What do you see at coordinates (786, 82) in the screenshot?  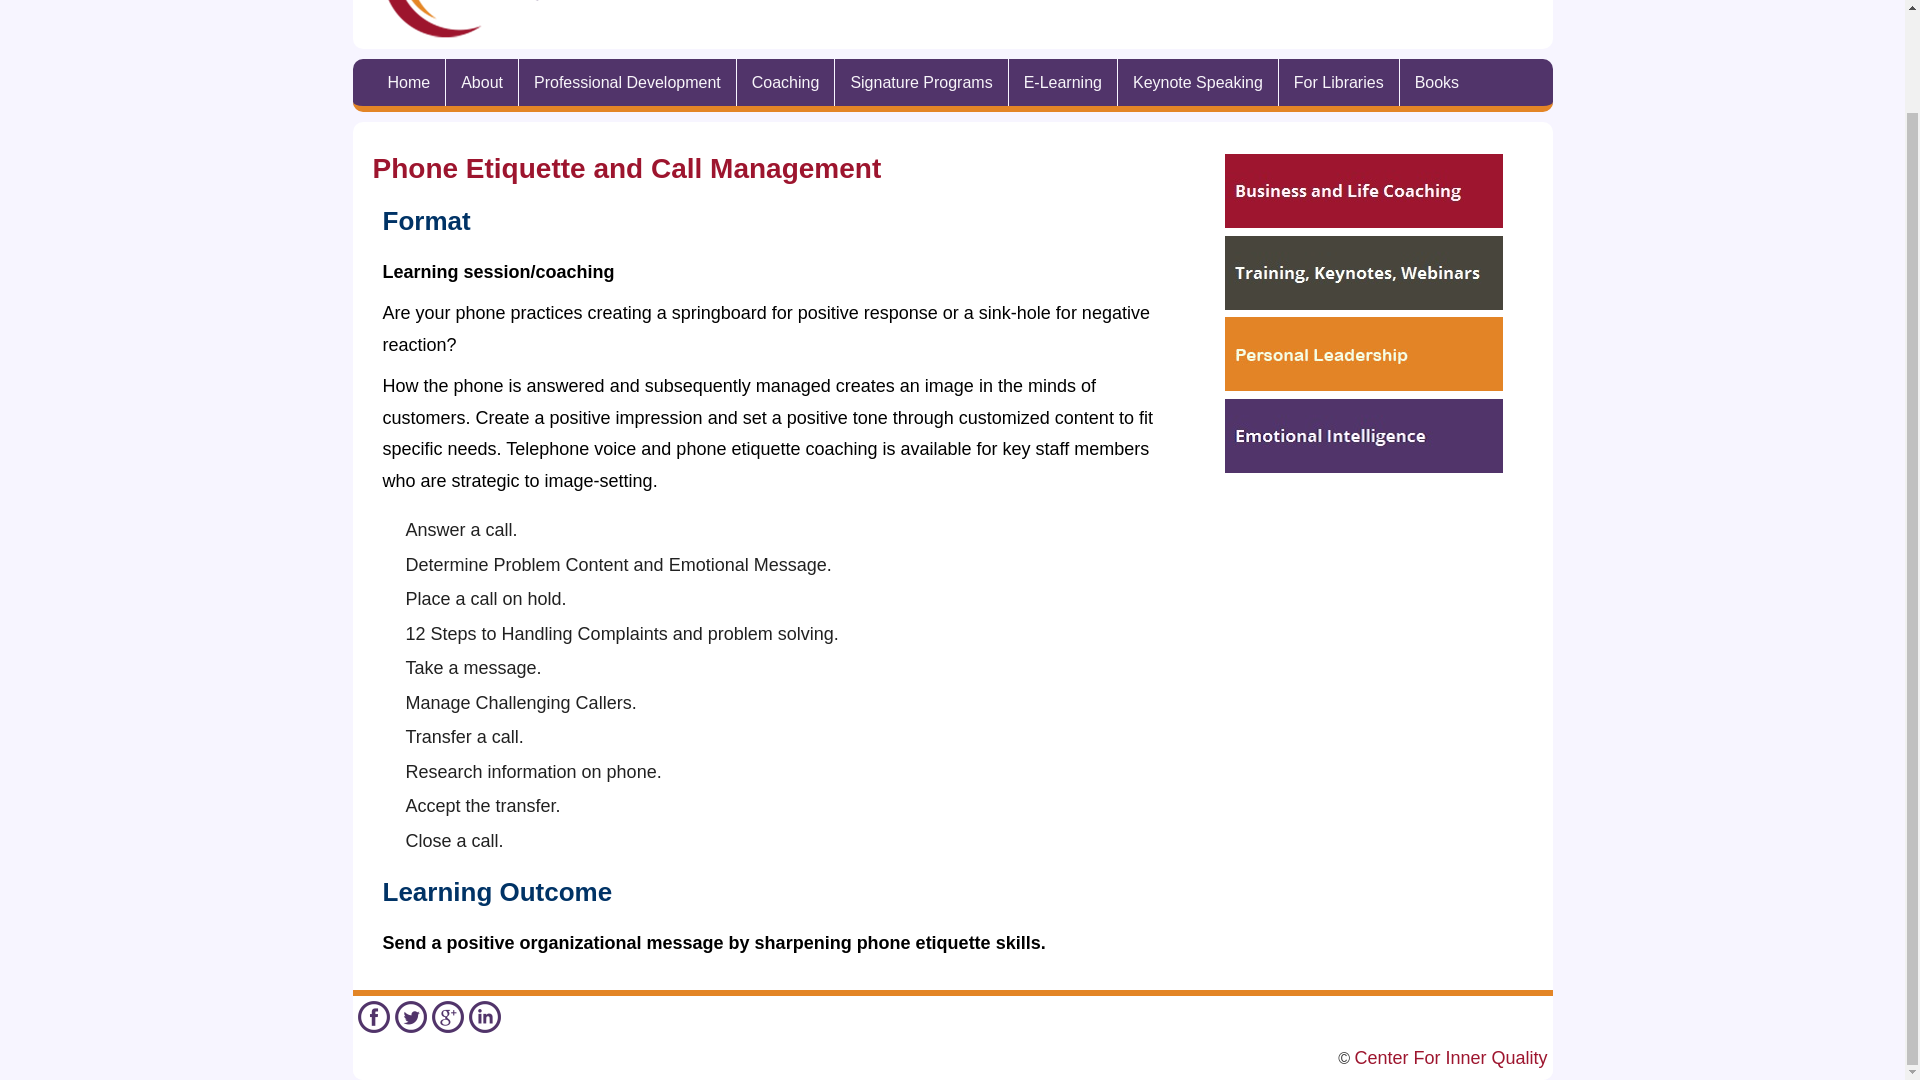 I see `Coaching` at bounding box center [786, 82].